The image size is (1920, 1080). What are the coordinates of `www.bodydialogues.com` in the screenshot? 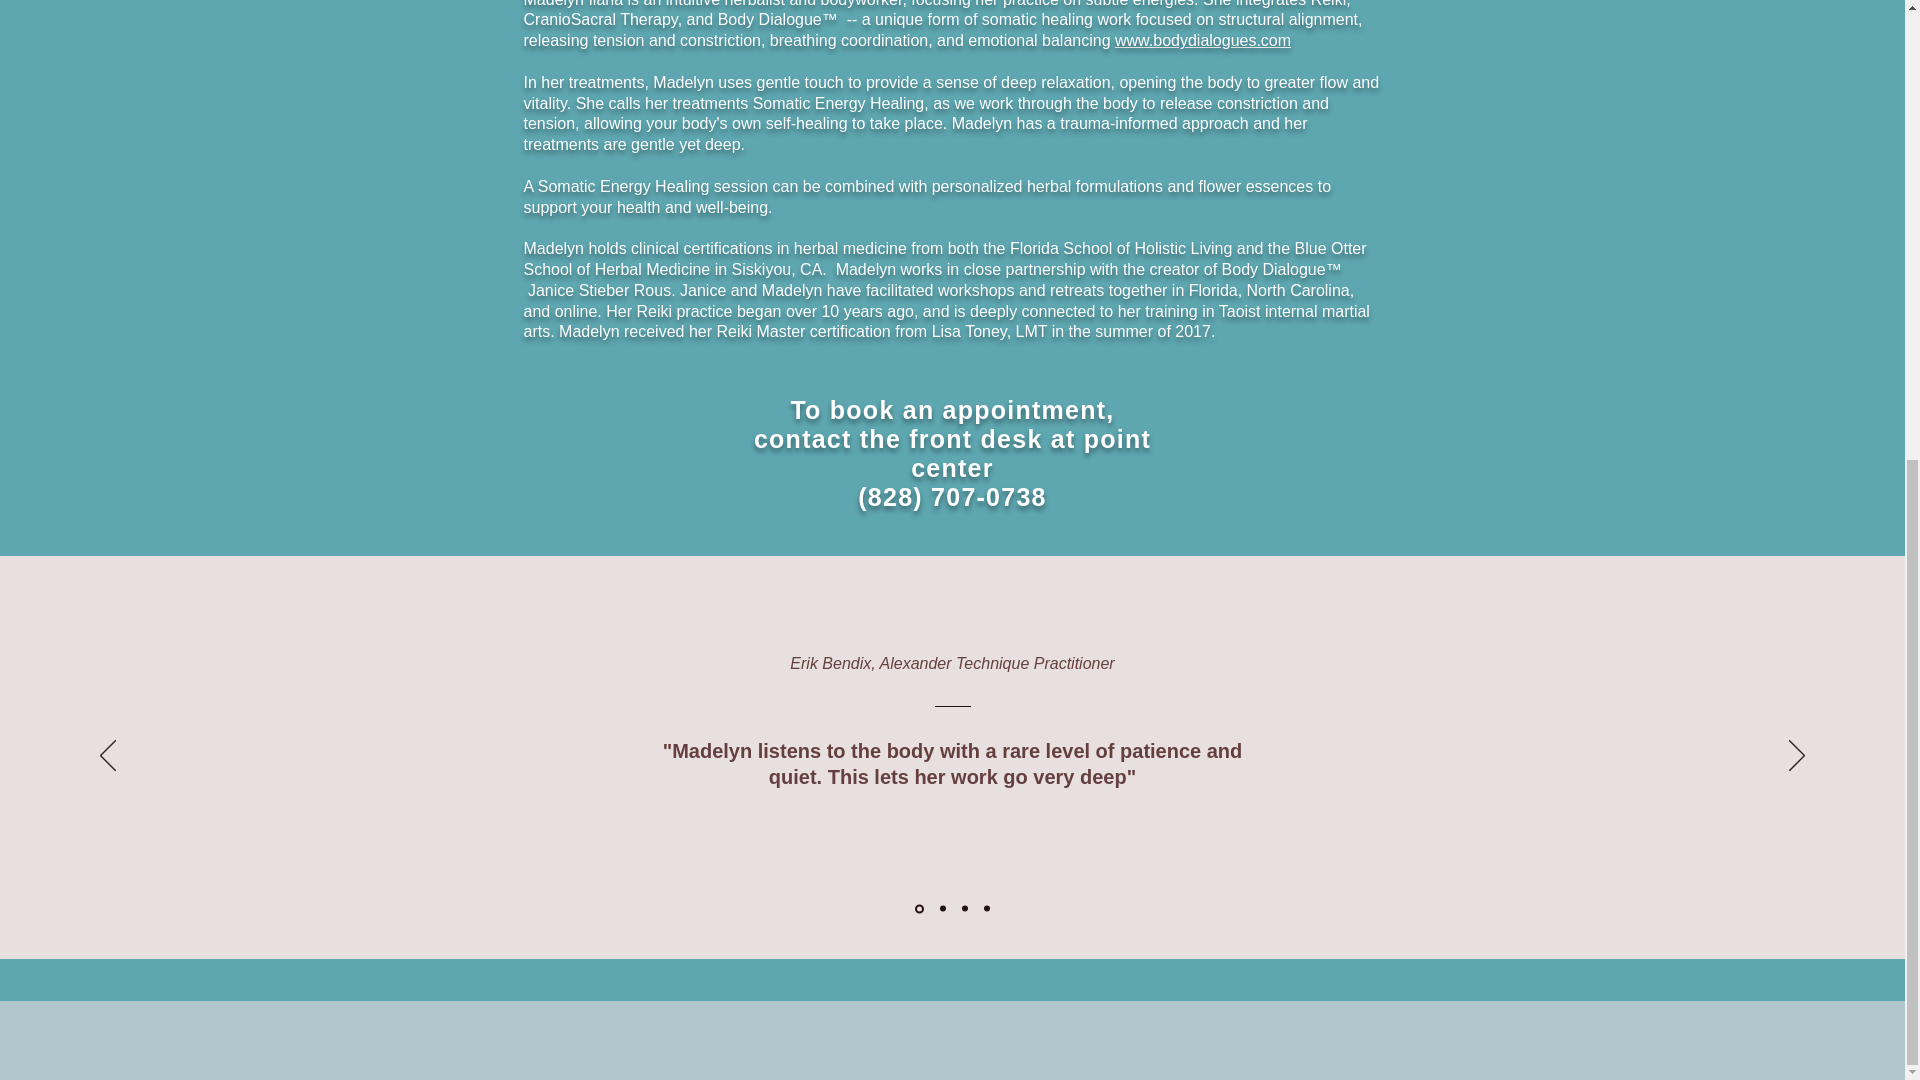 It's located at (1202, 40).